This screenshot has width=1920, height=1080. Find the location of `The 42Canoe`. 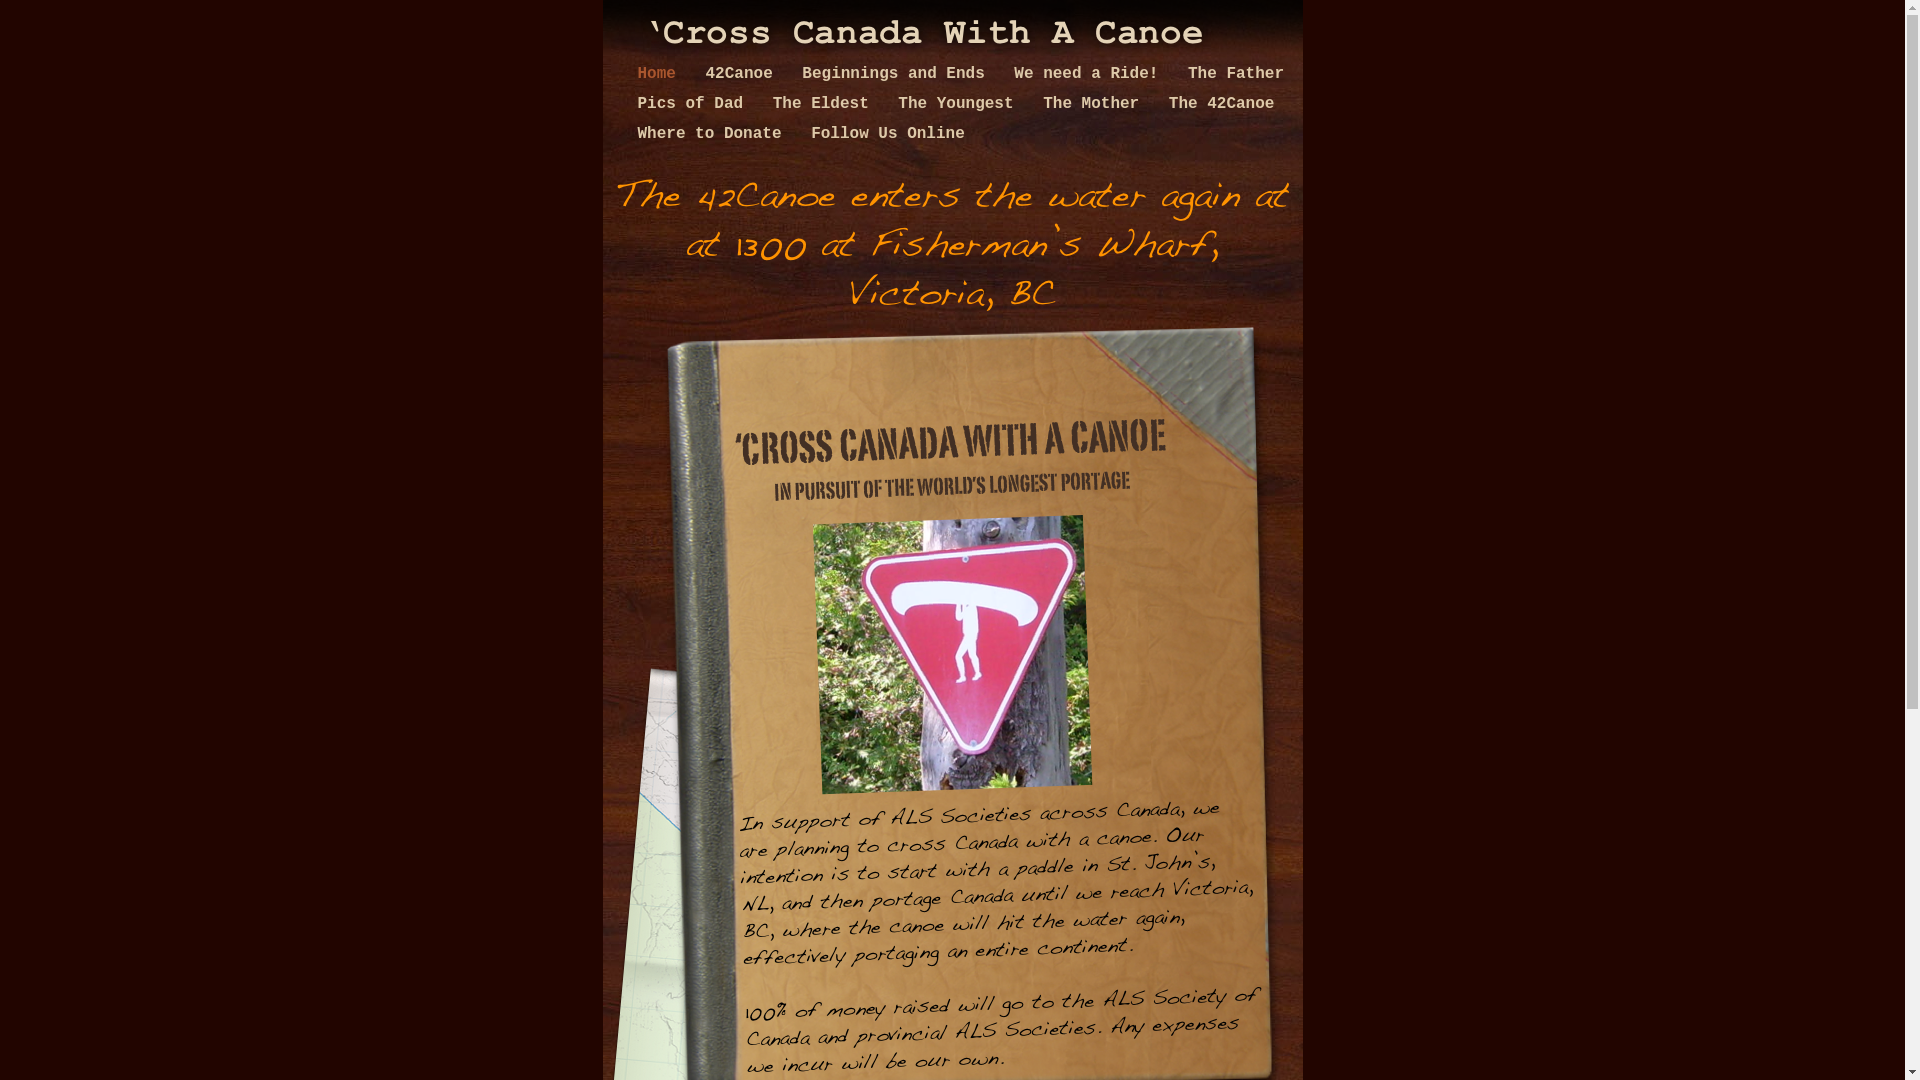

The 42Canoe is located at coordinates (1222, 104).